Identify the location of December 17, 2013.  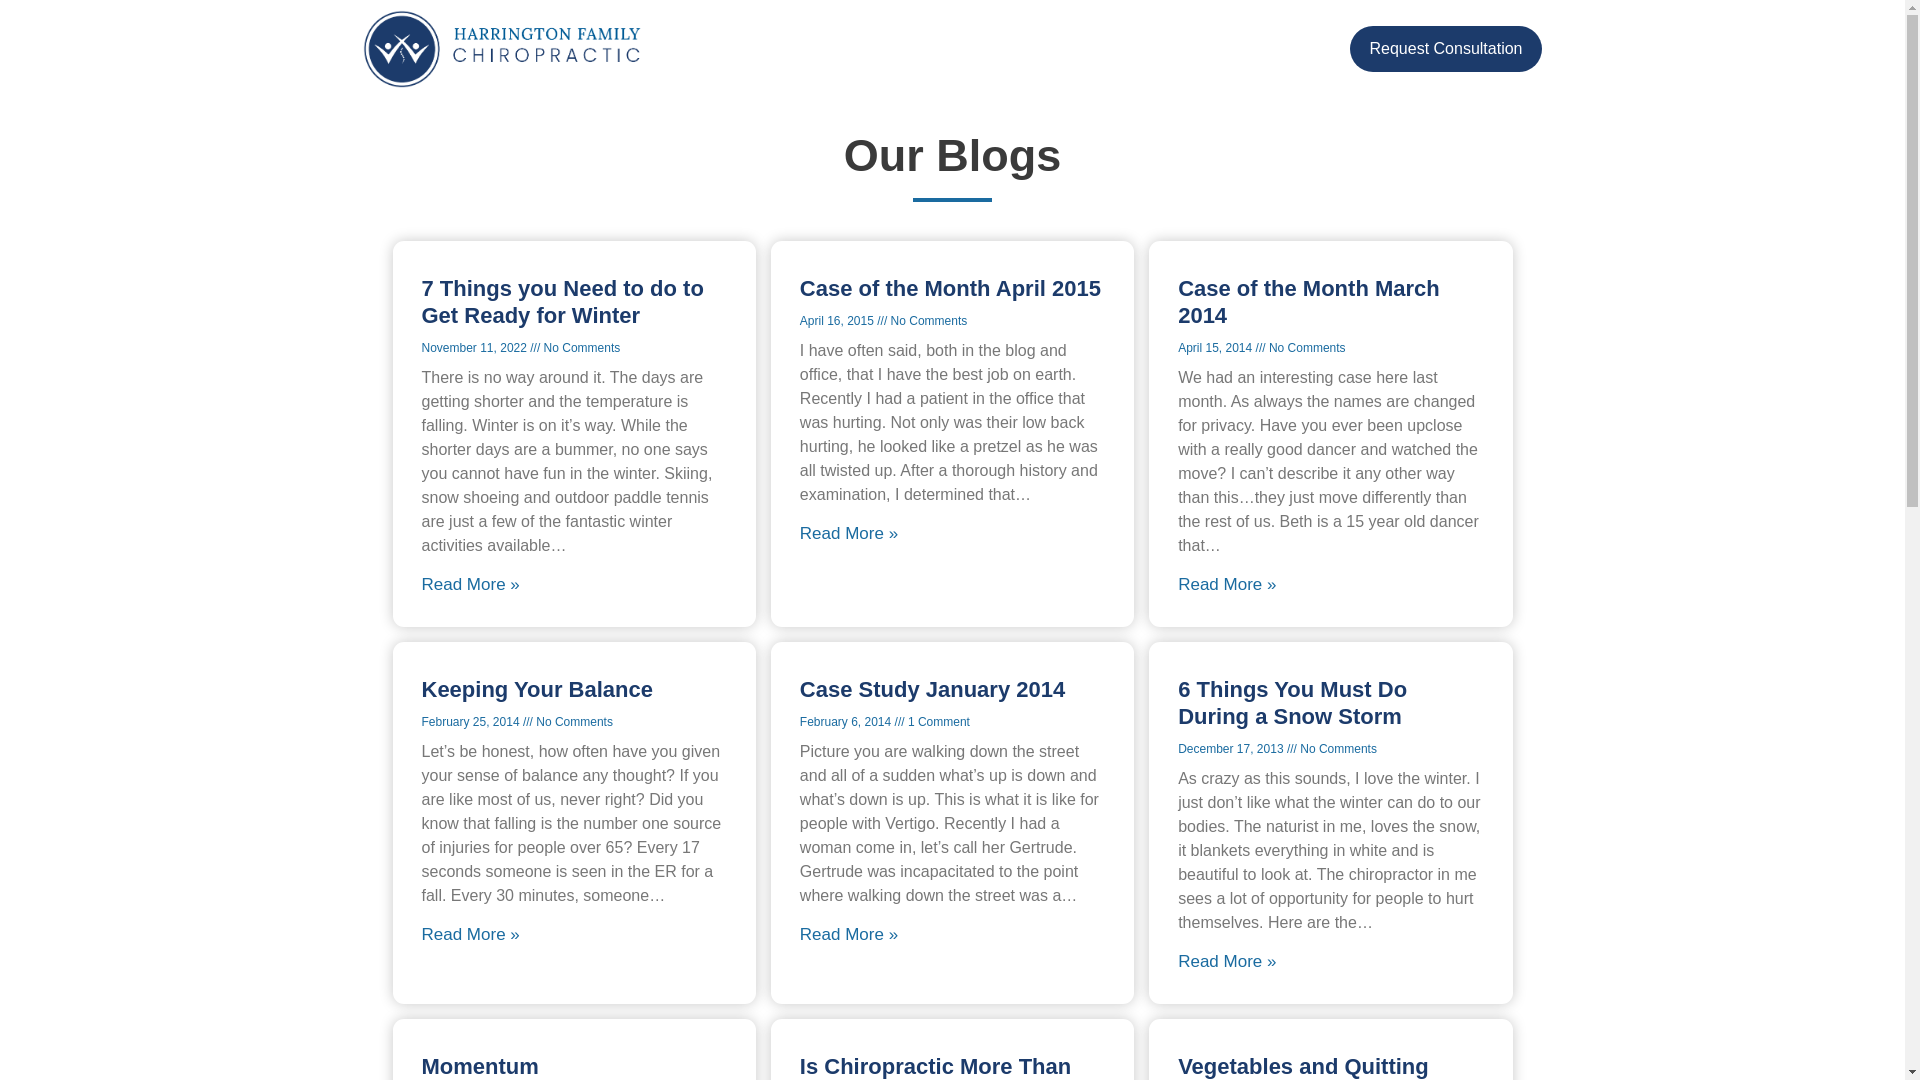
(1232, 748).